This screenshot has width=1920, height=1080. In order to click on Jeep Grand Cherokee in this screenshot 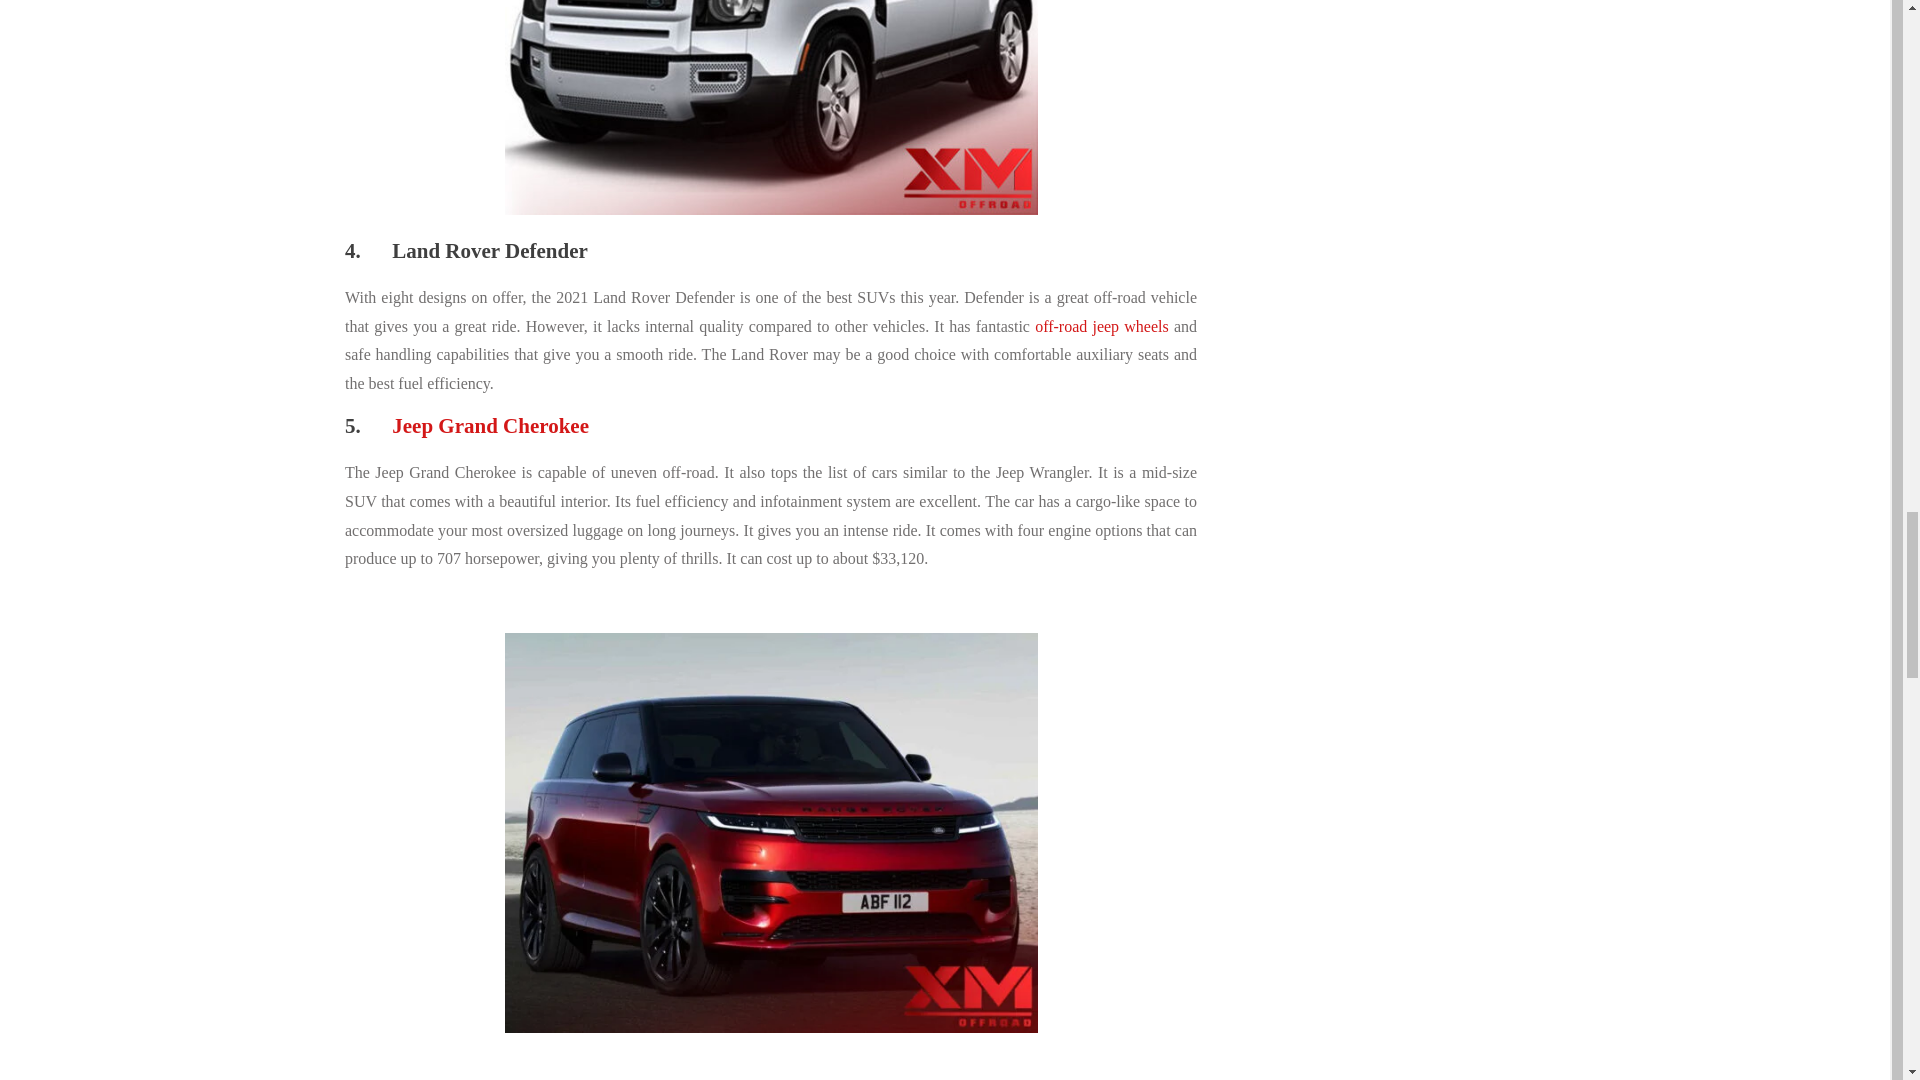, I will do `click(490, 426)`.